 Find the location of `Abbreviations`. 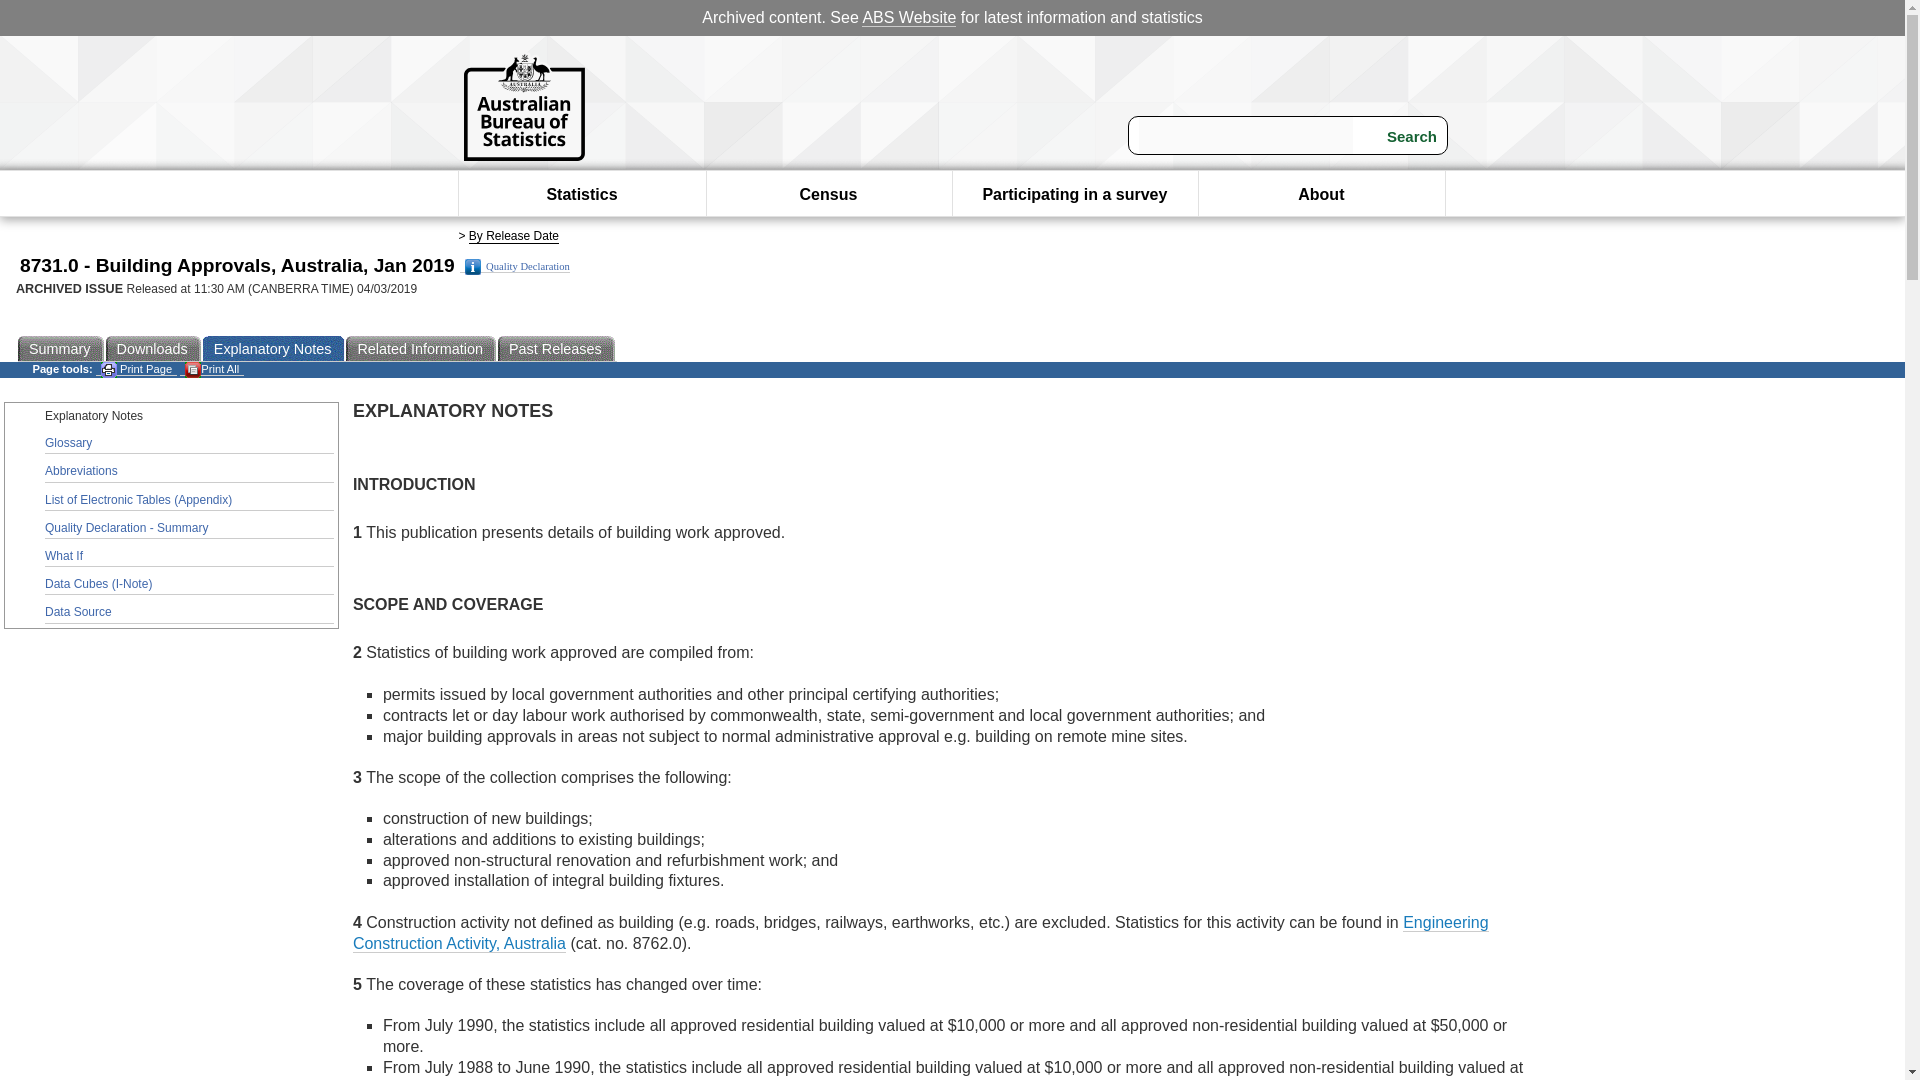

Abbreviations is located at coordinates (189, 472).